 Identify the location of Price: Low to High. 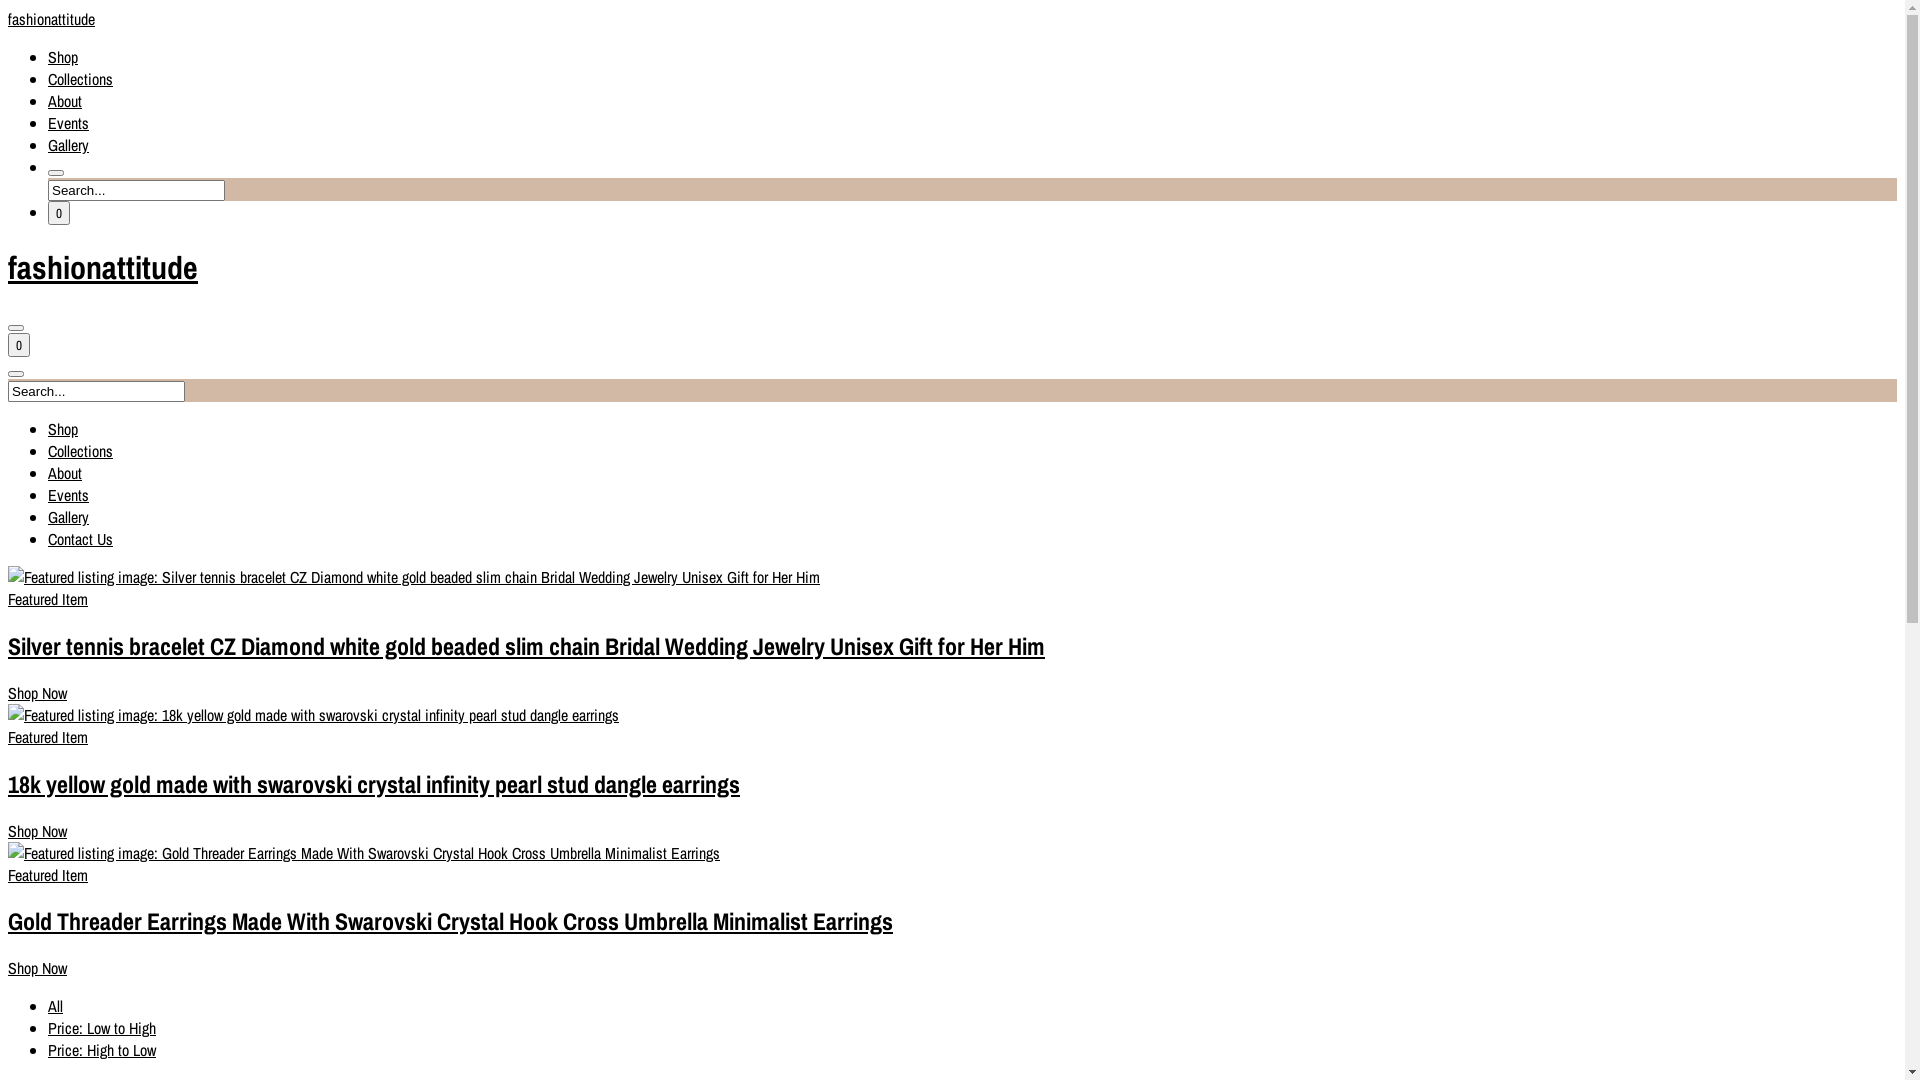
(102, 1028).